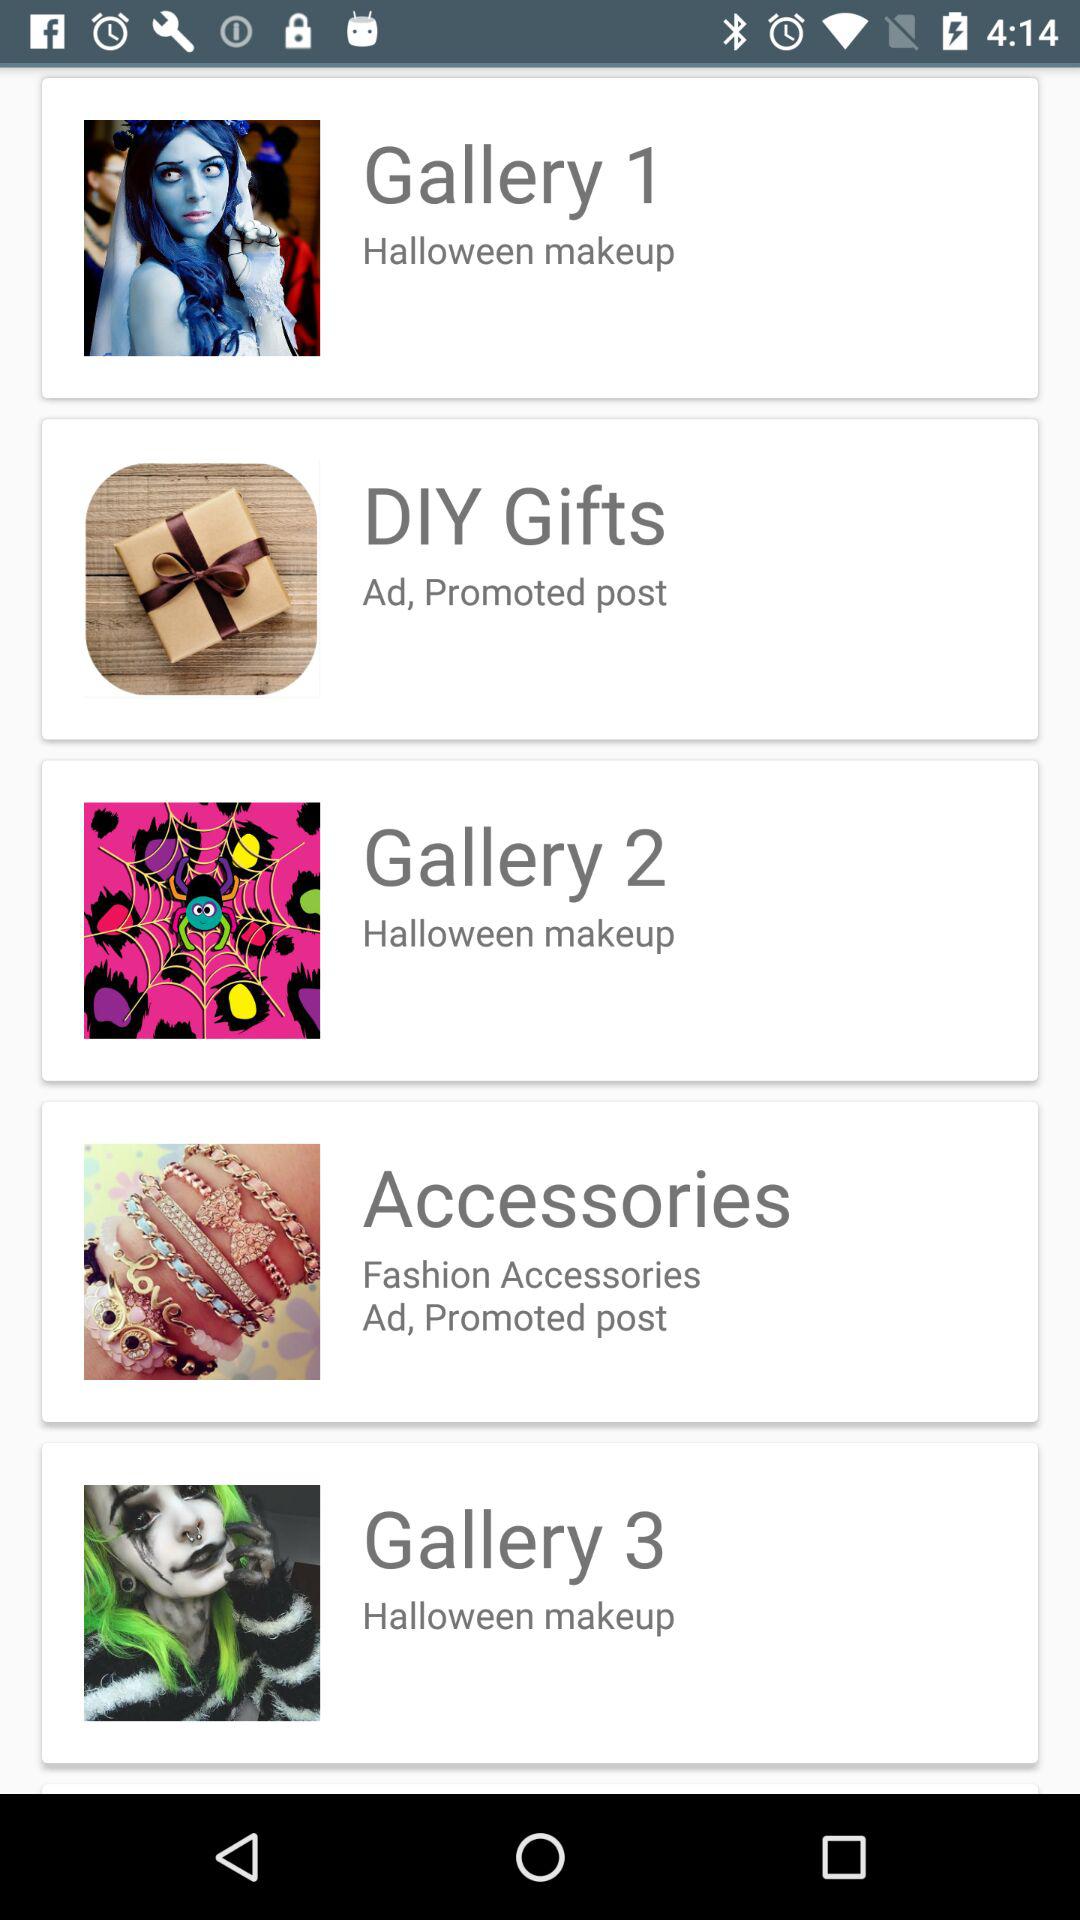 Image resolution: width=1080 pixels, height=1920 pixels. I want to click on select the picture before the gallery 3, so click(202, 1602).